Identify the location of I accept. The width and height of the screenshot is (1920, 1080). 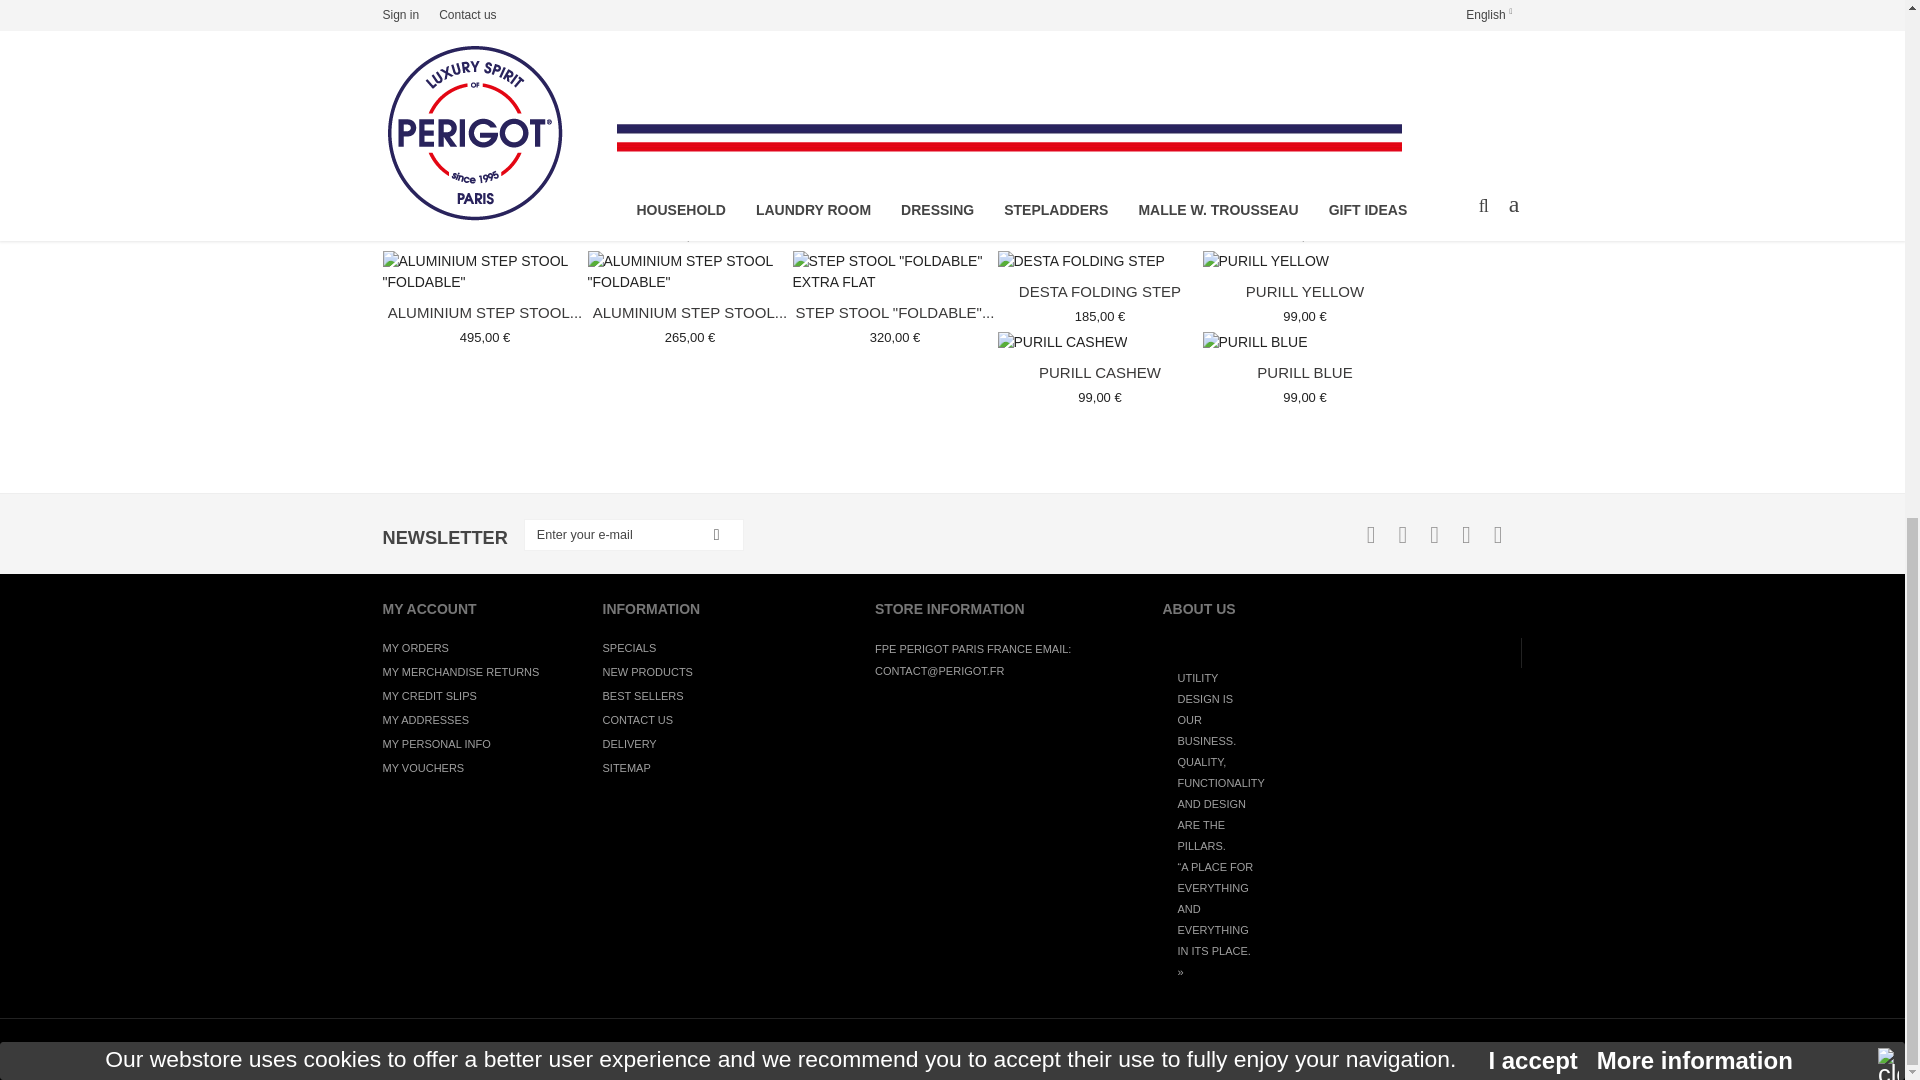
(1532, 69).